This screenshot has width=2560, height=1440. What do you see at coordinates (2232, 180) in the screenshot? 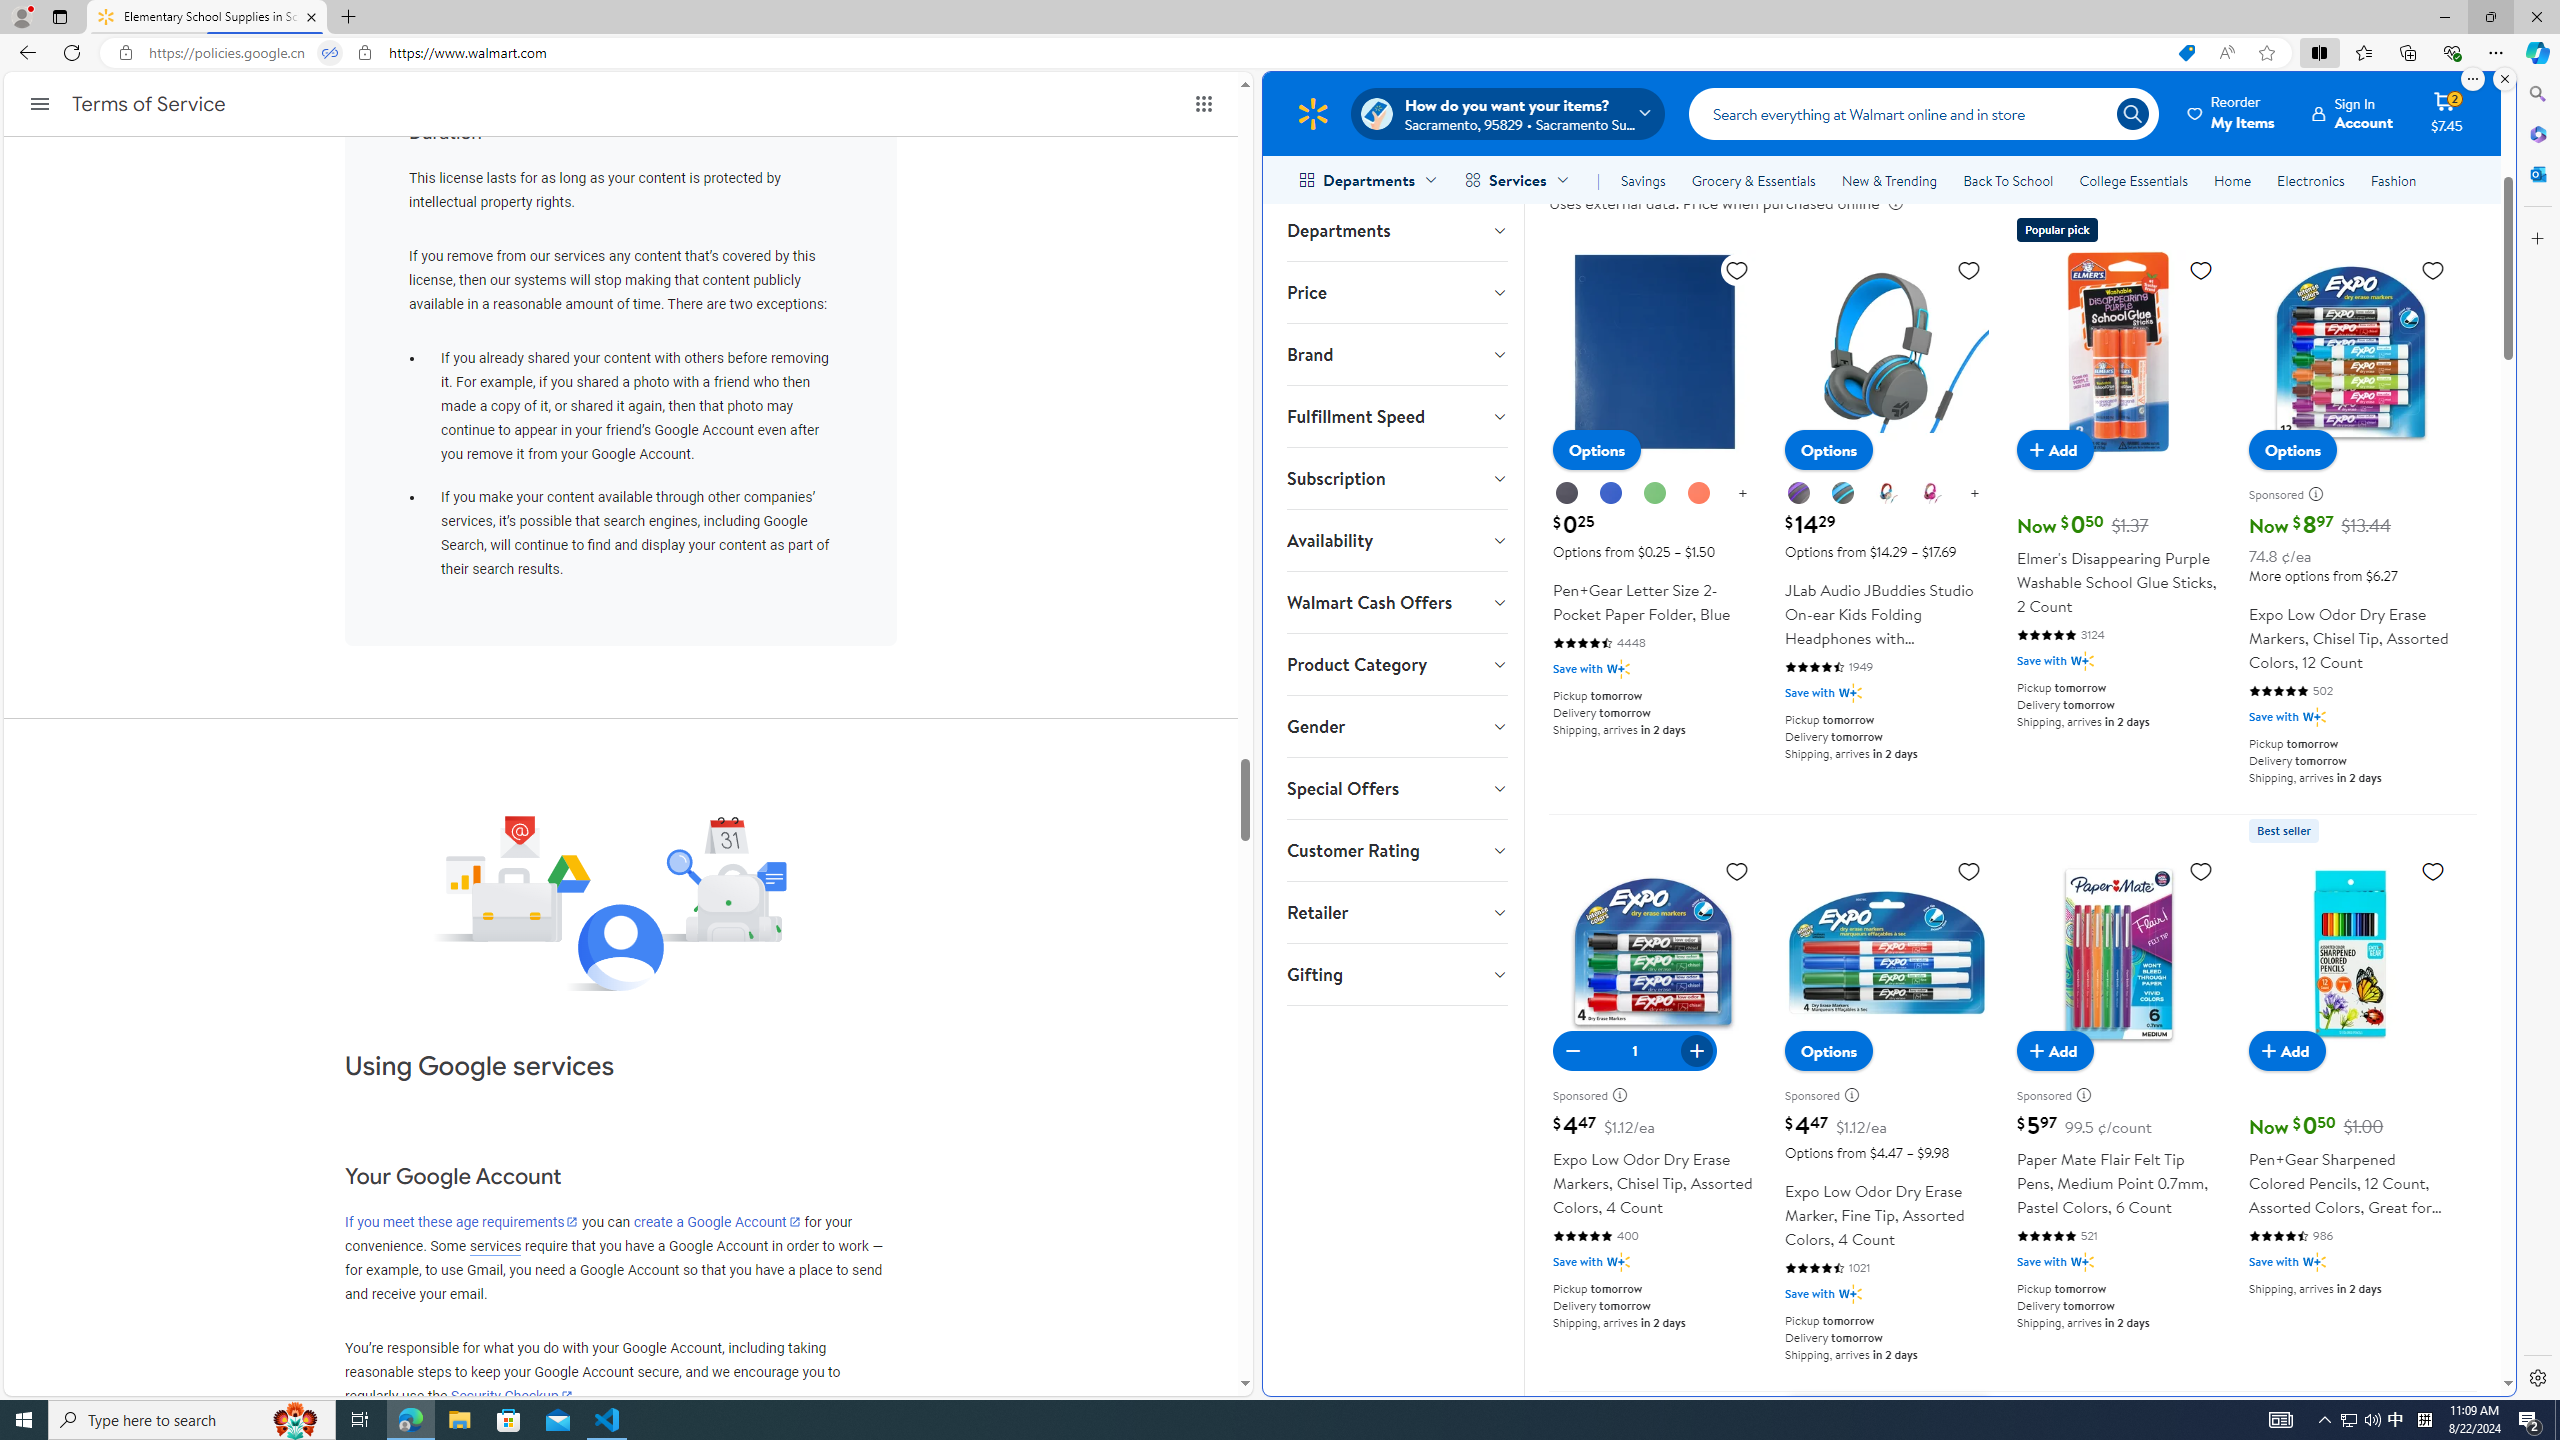
I see `Home` at bounding box center [2232, 180].